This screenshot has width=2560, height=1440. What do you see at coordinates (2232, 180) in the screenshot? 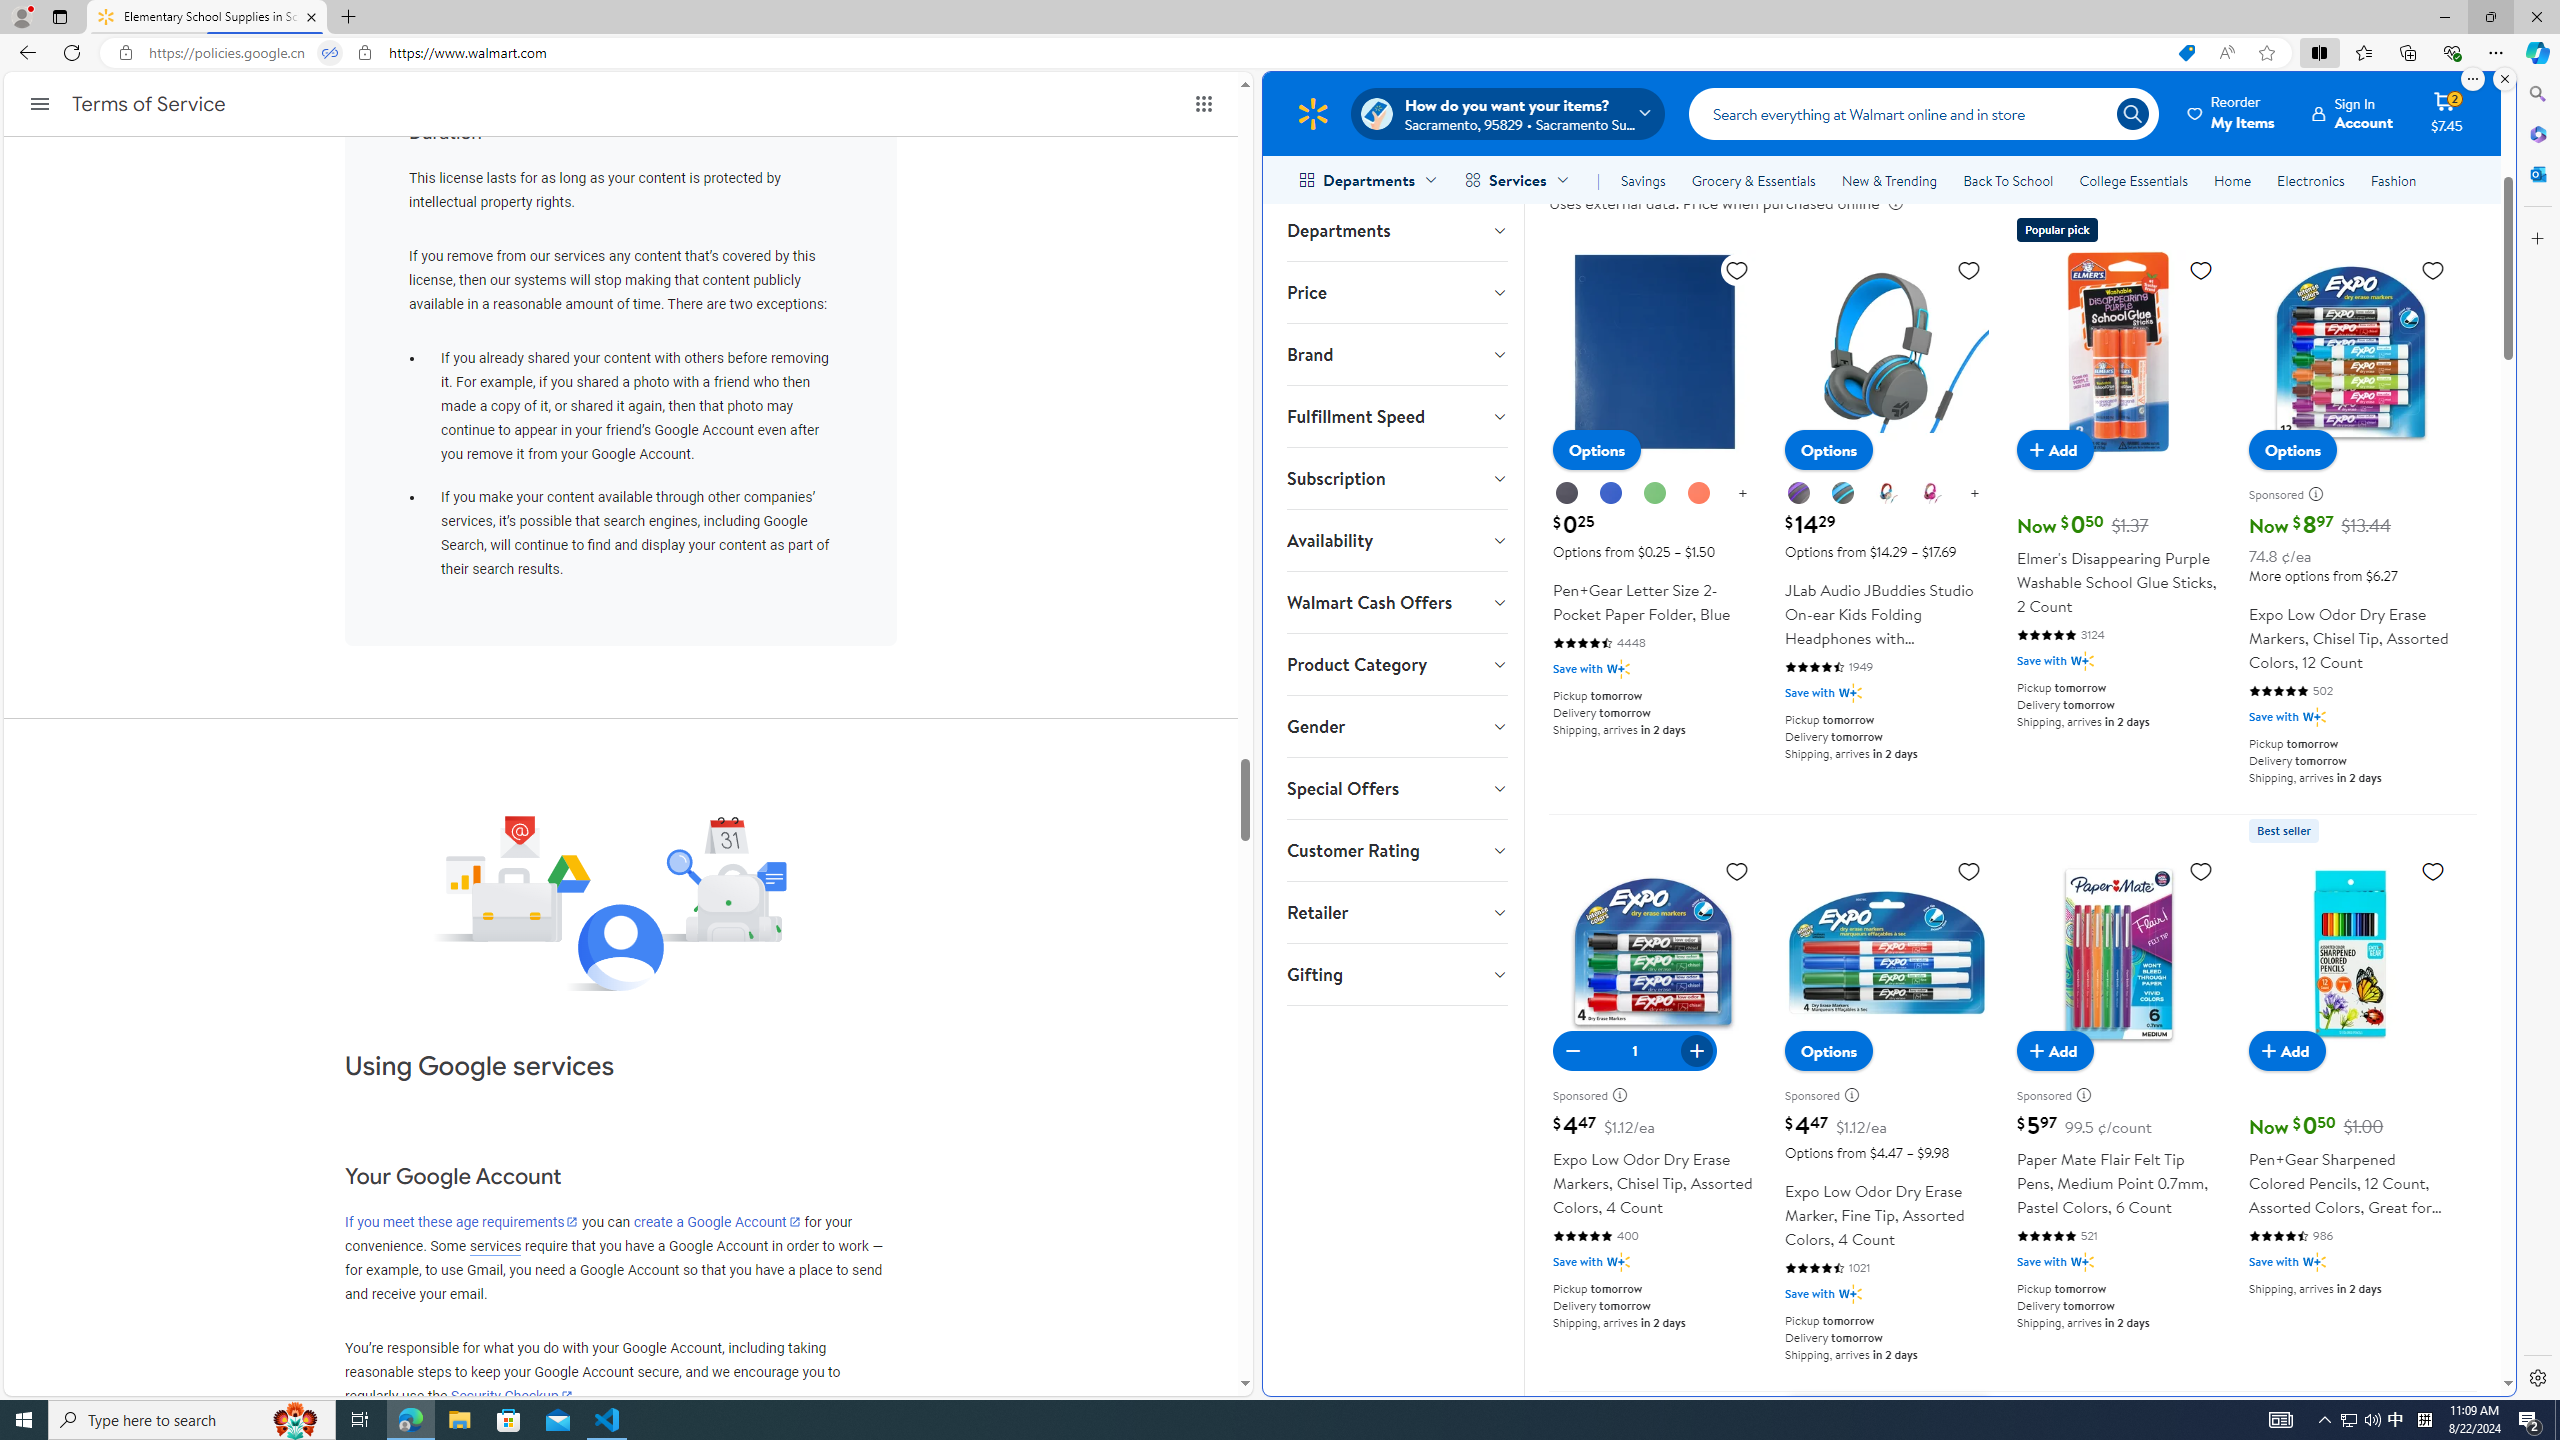
I see `Home` at bounding box center [2232, 180].